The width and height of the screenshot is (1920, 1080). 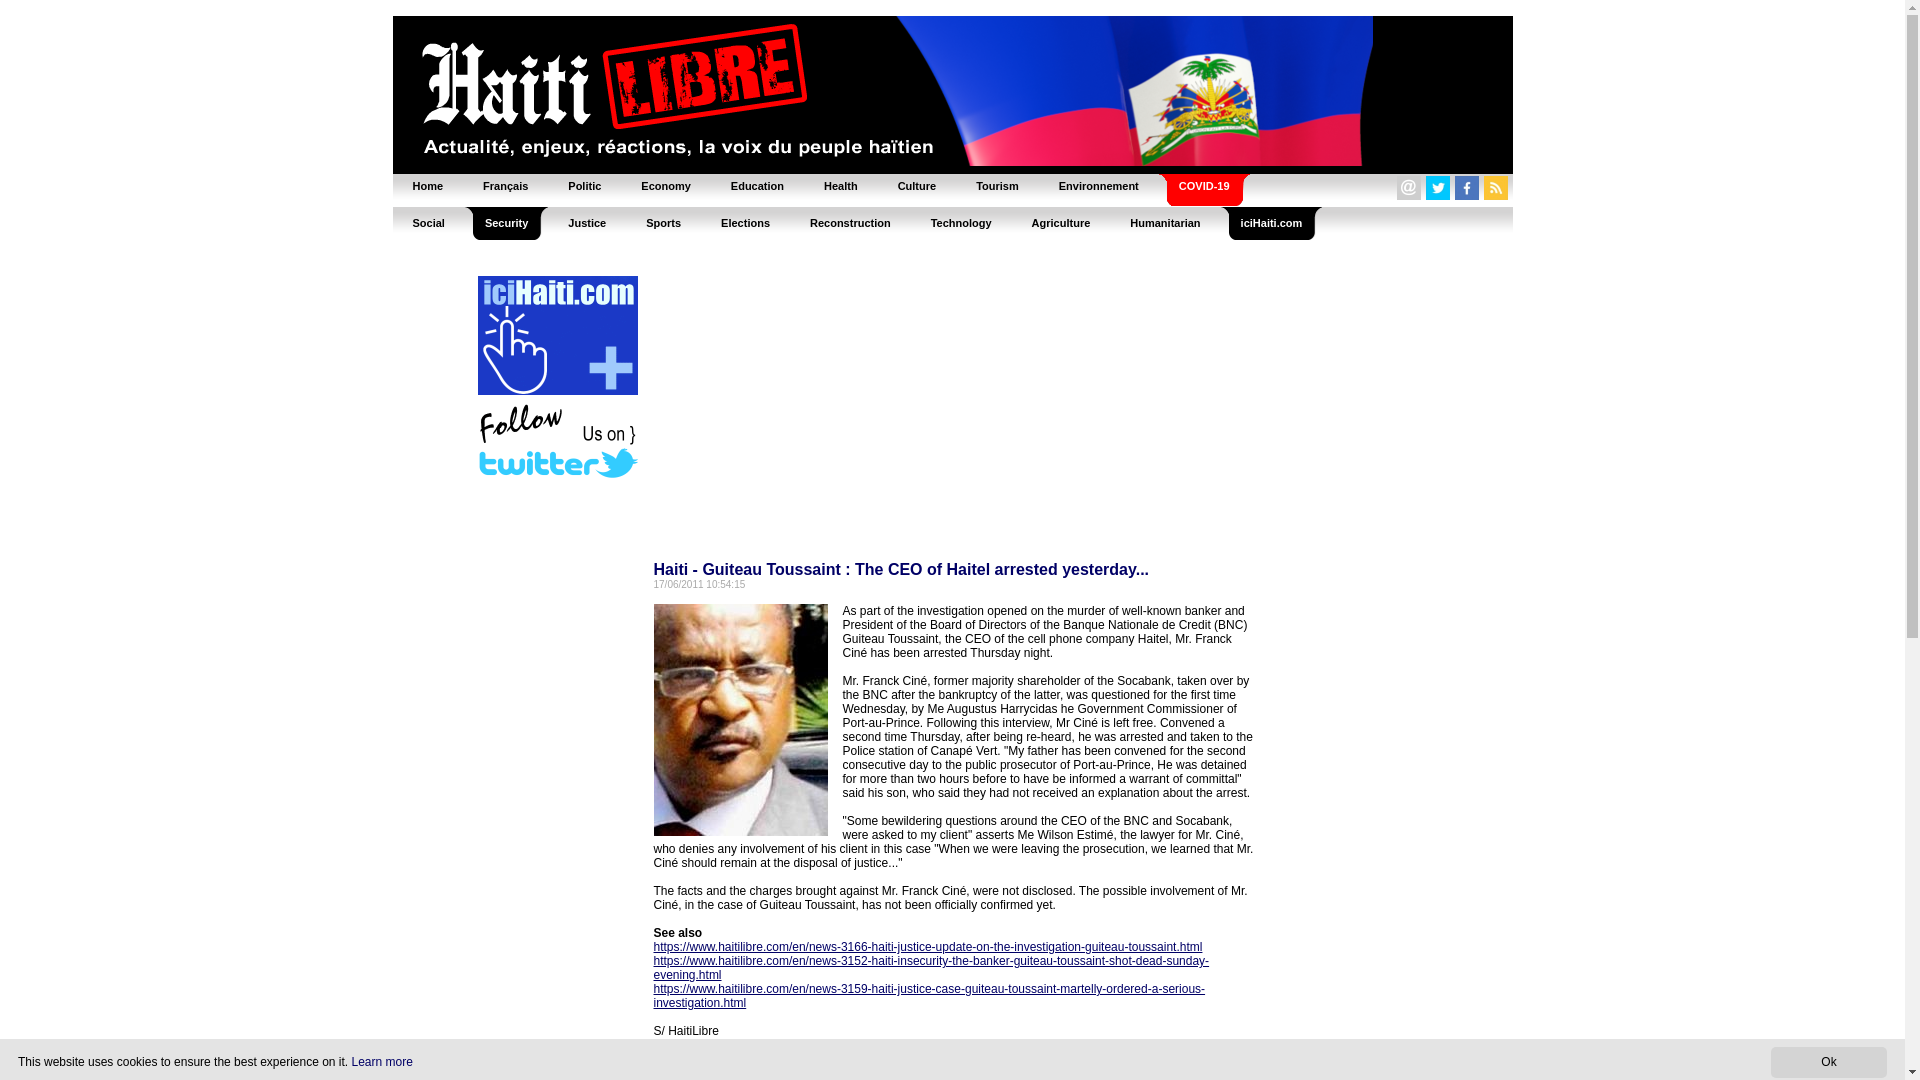 What do you see at coordinates (1164, 222) in the screenshot?
I see `Humanitarian` at bounding box center [1164, 222].